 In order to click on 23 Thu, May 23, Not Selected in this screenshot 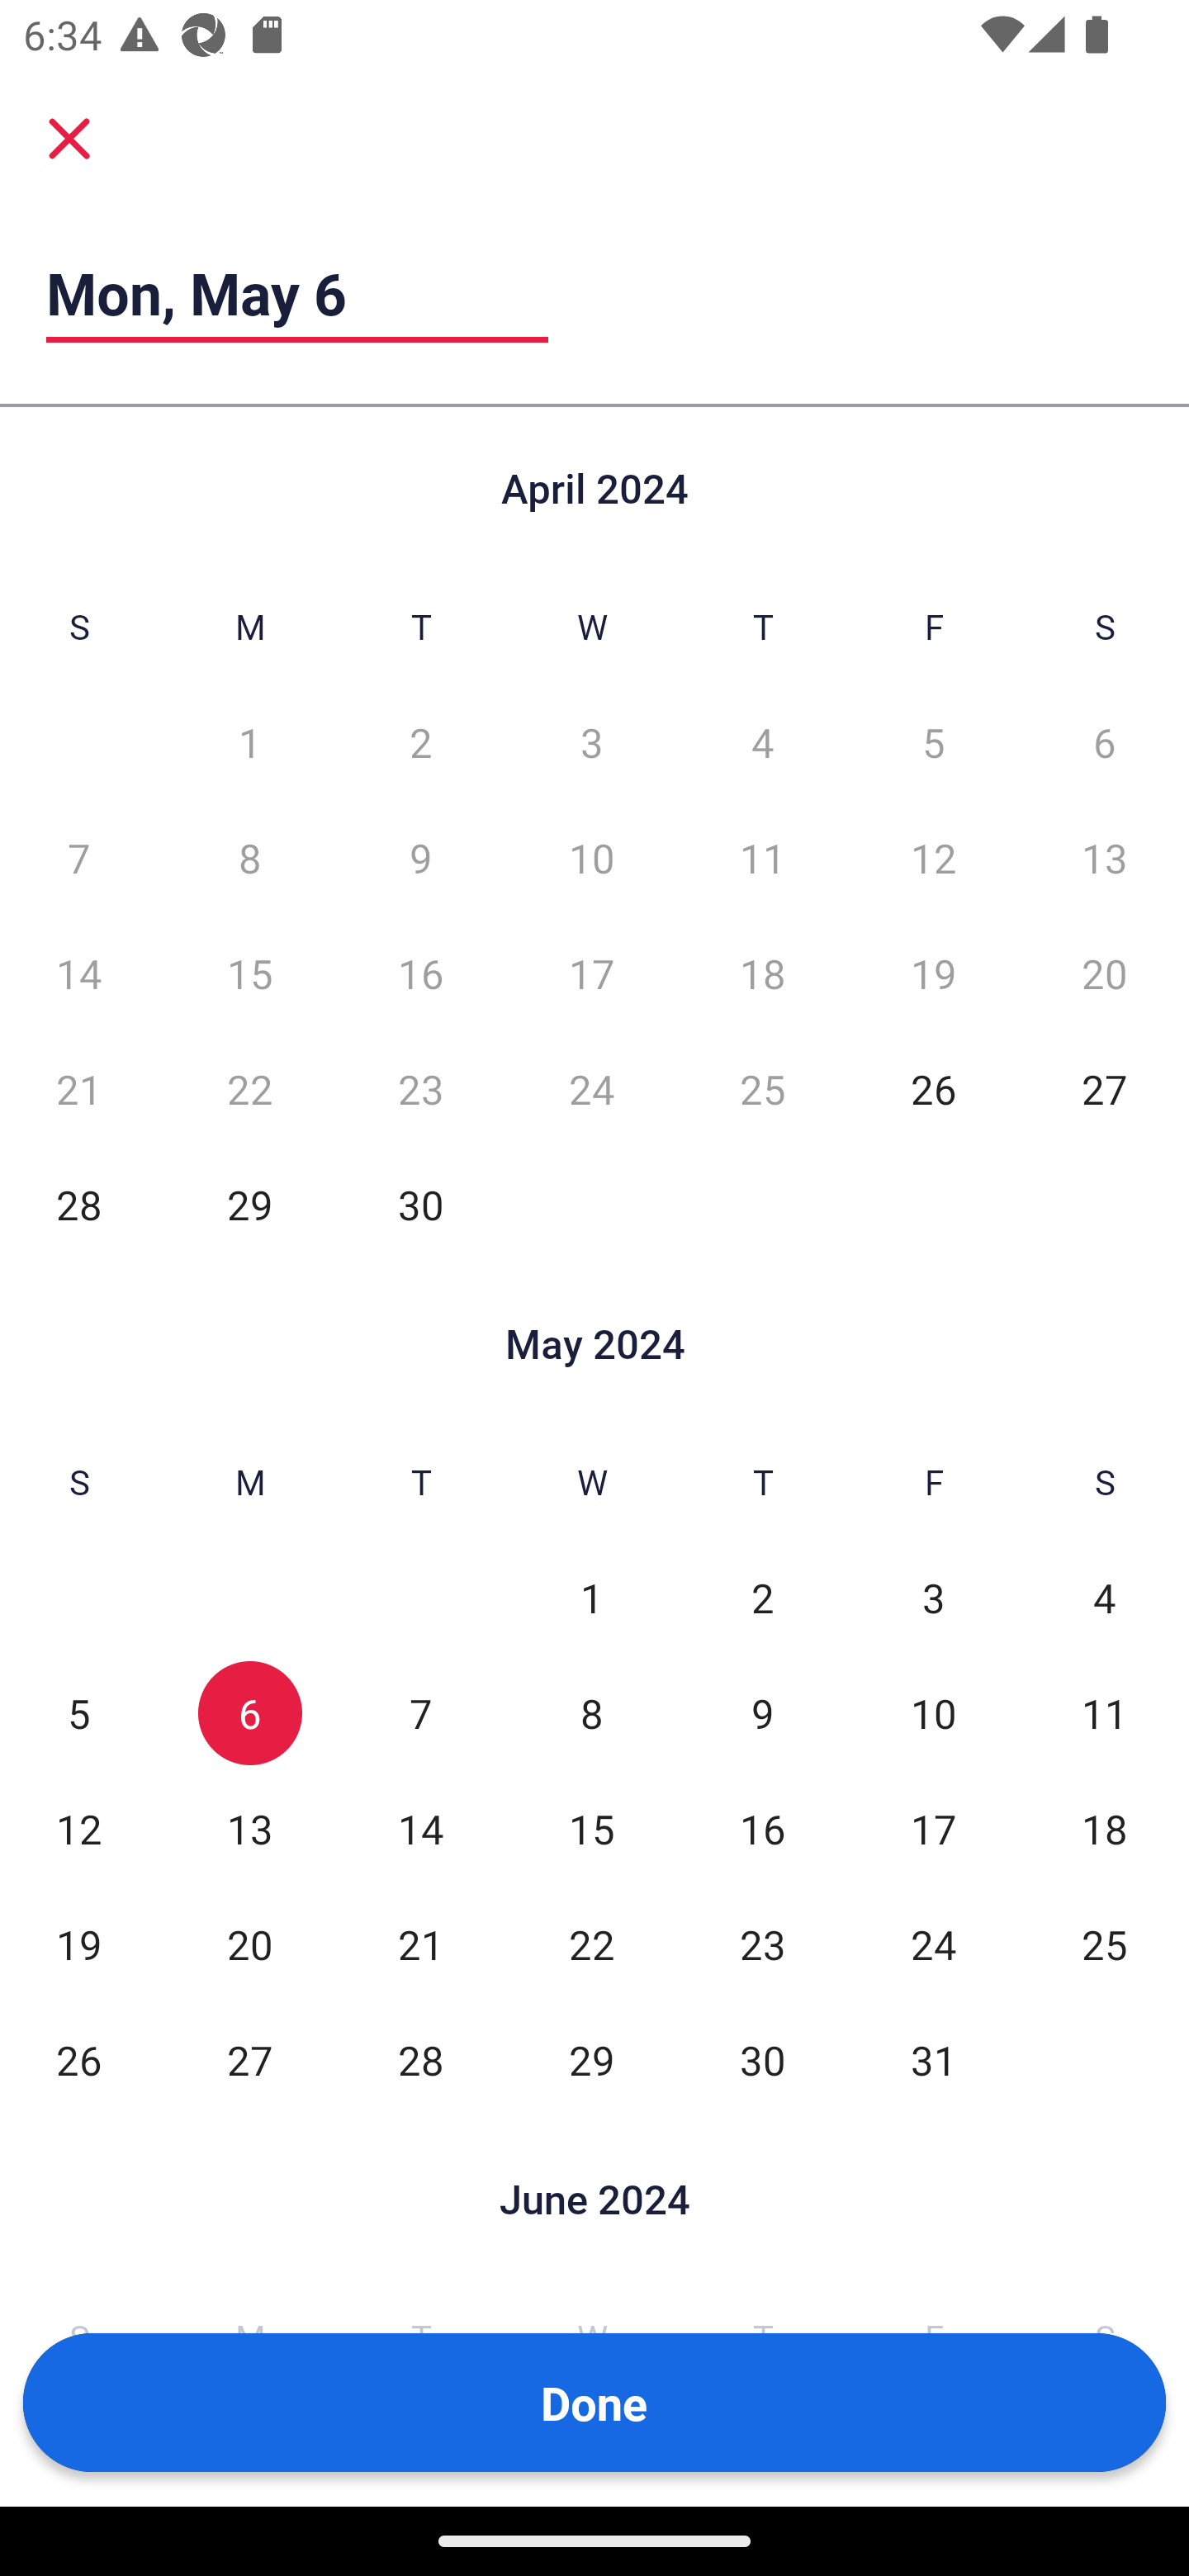, I will do `click(762, 1944)`.